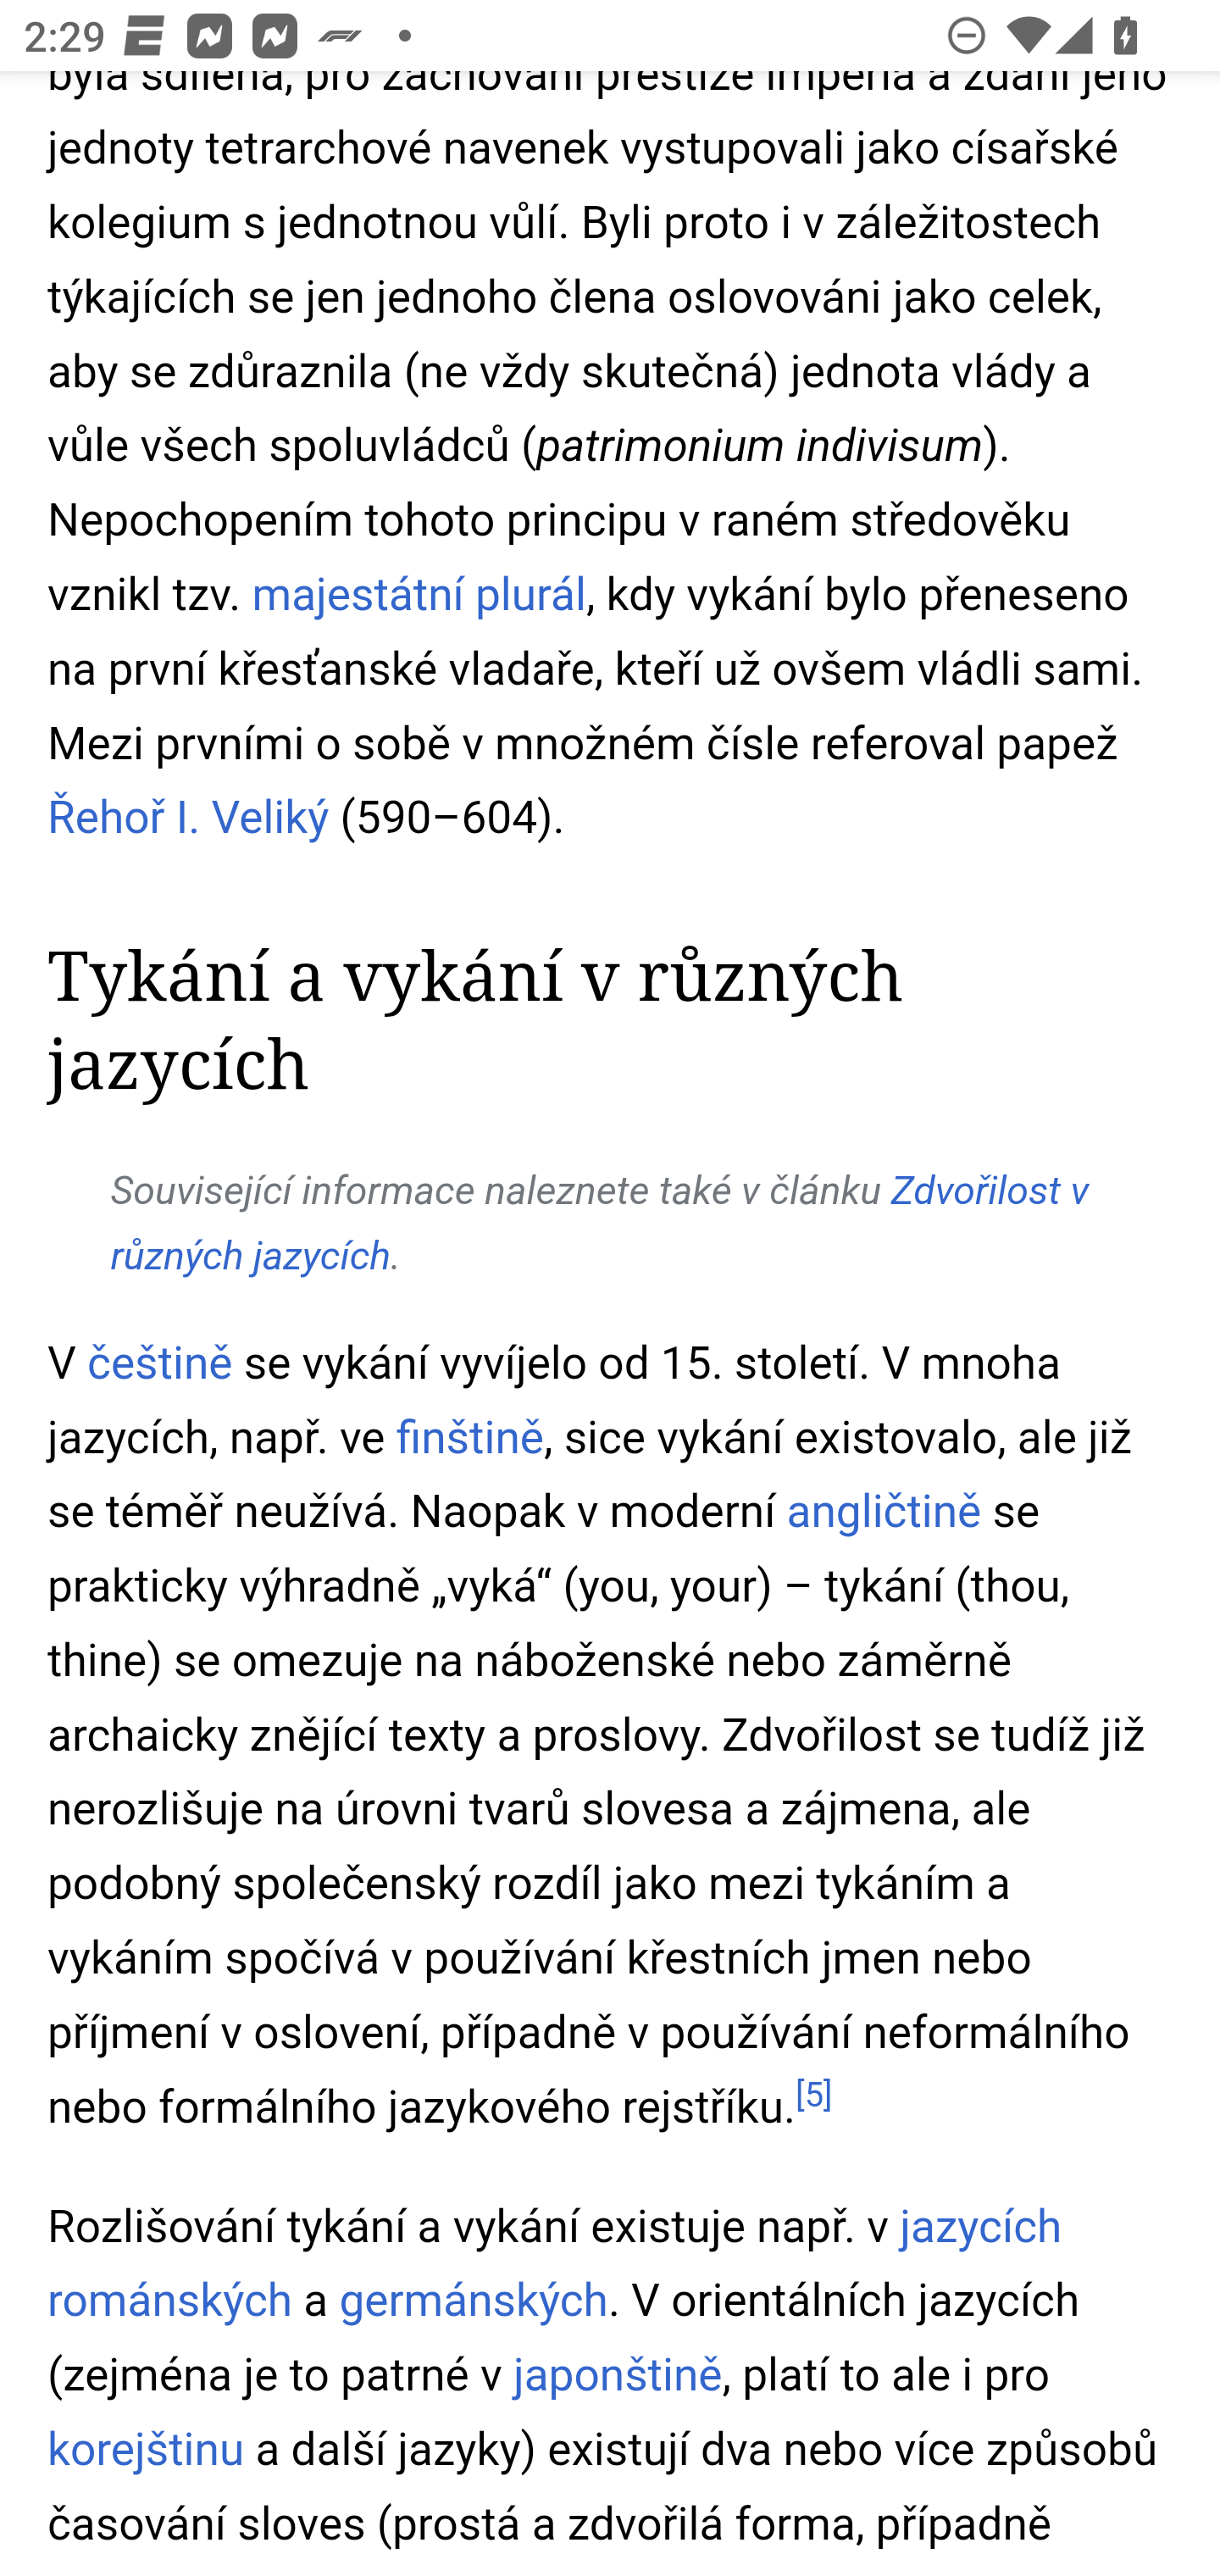  I want to click on germánských, so click(474, 2303).